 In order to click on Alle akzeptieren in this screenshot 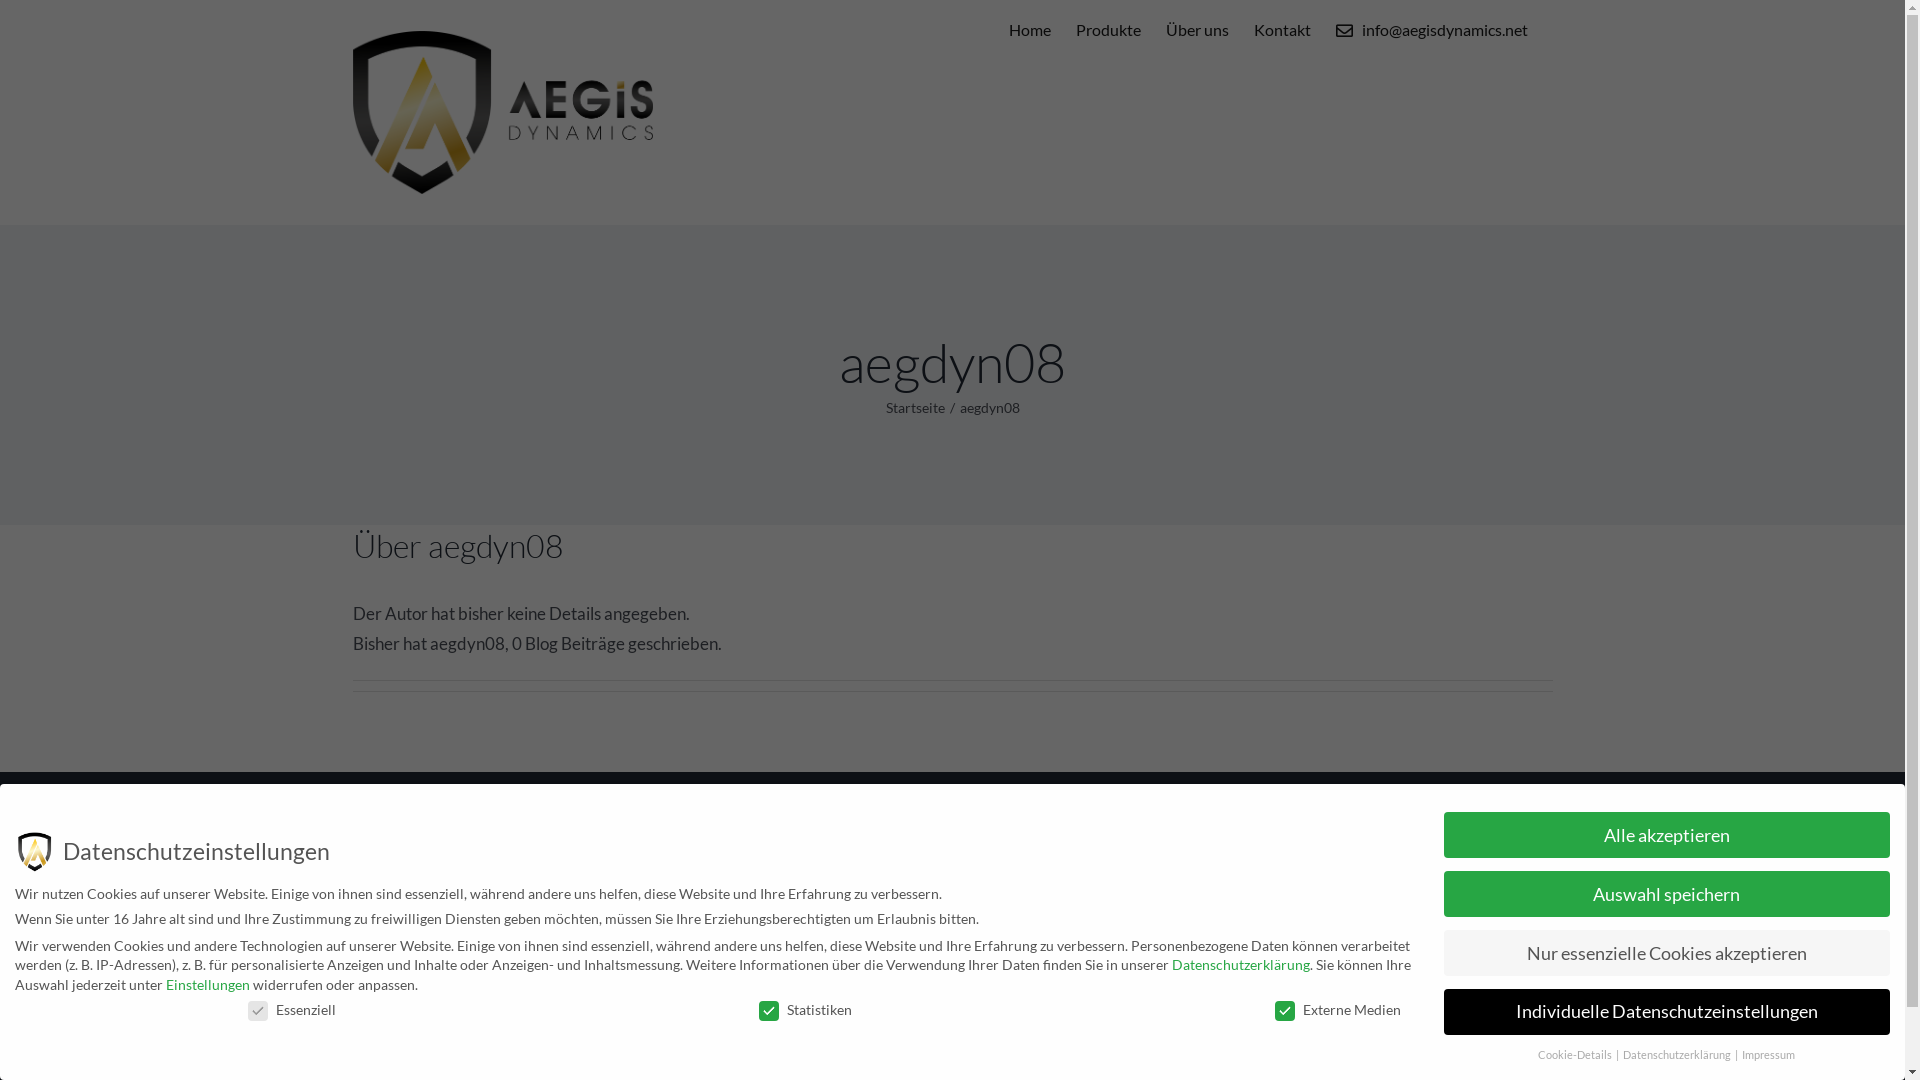, I will do `click(1667, 835)`.